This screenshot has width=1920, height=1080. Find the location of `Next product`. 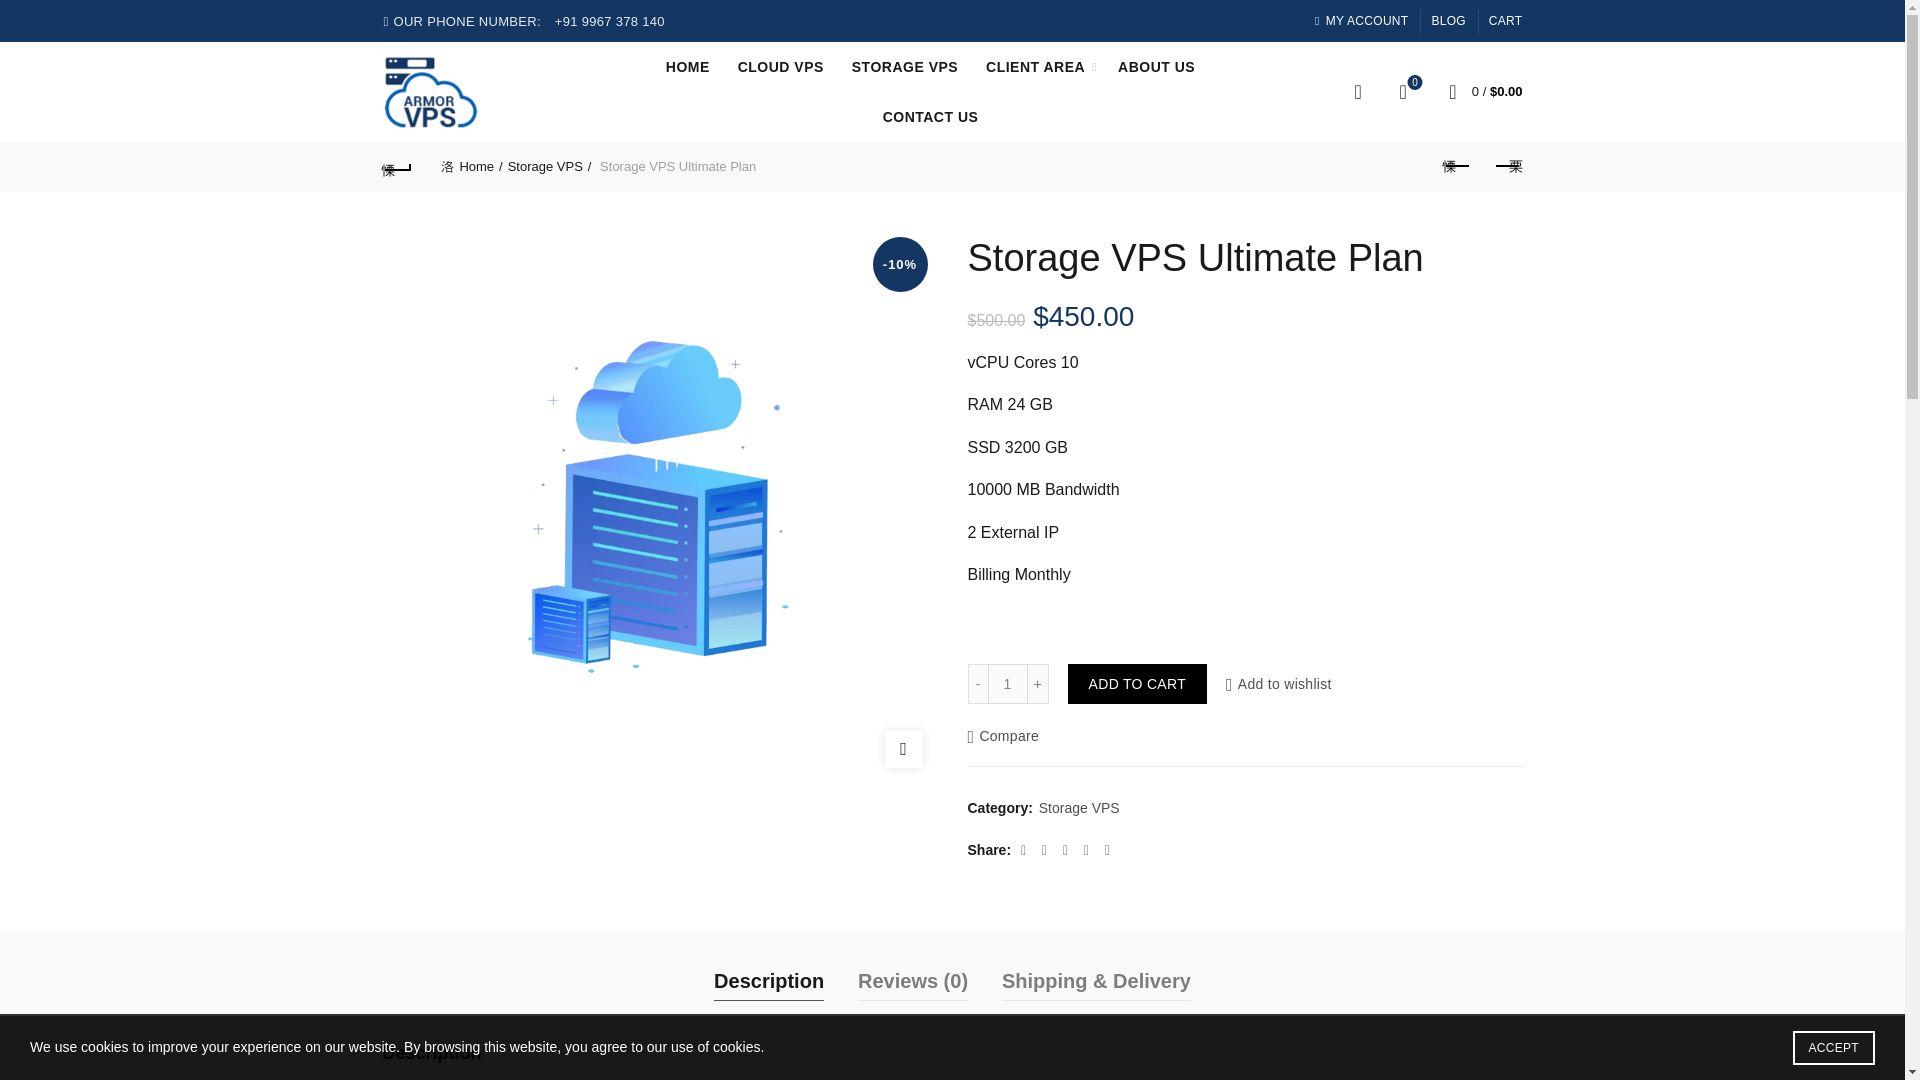

Next product is located at coordinates (1507, 166).